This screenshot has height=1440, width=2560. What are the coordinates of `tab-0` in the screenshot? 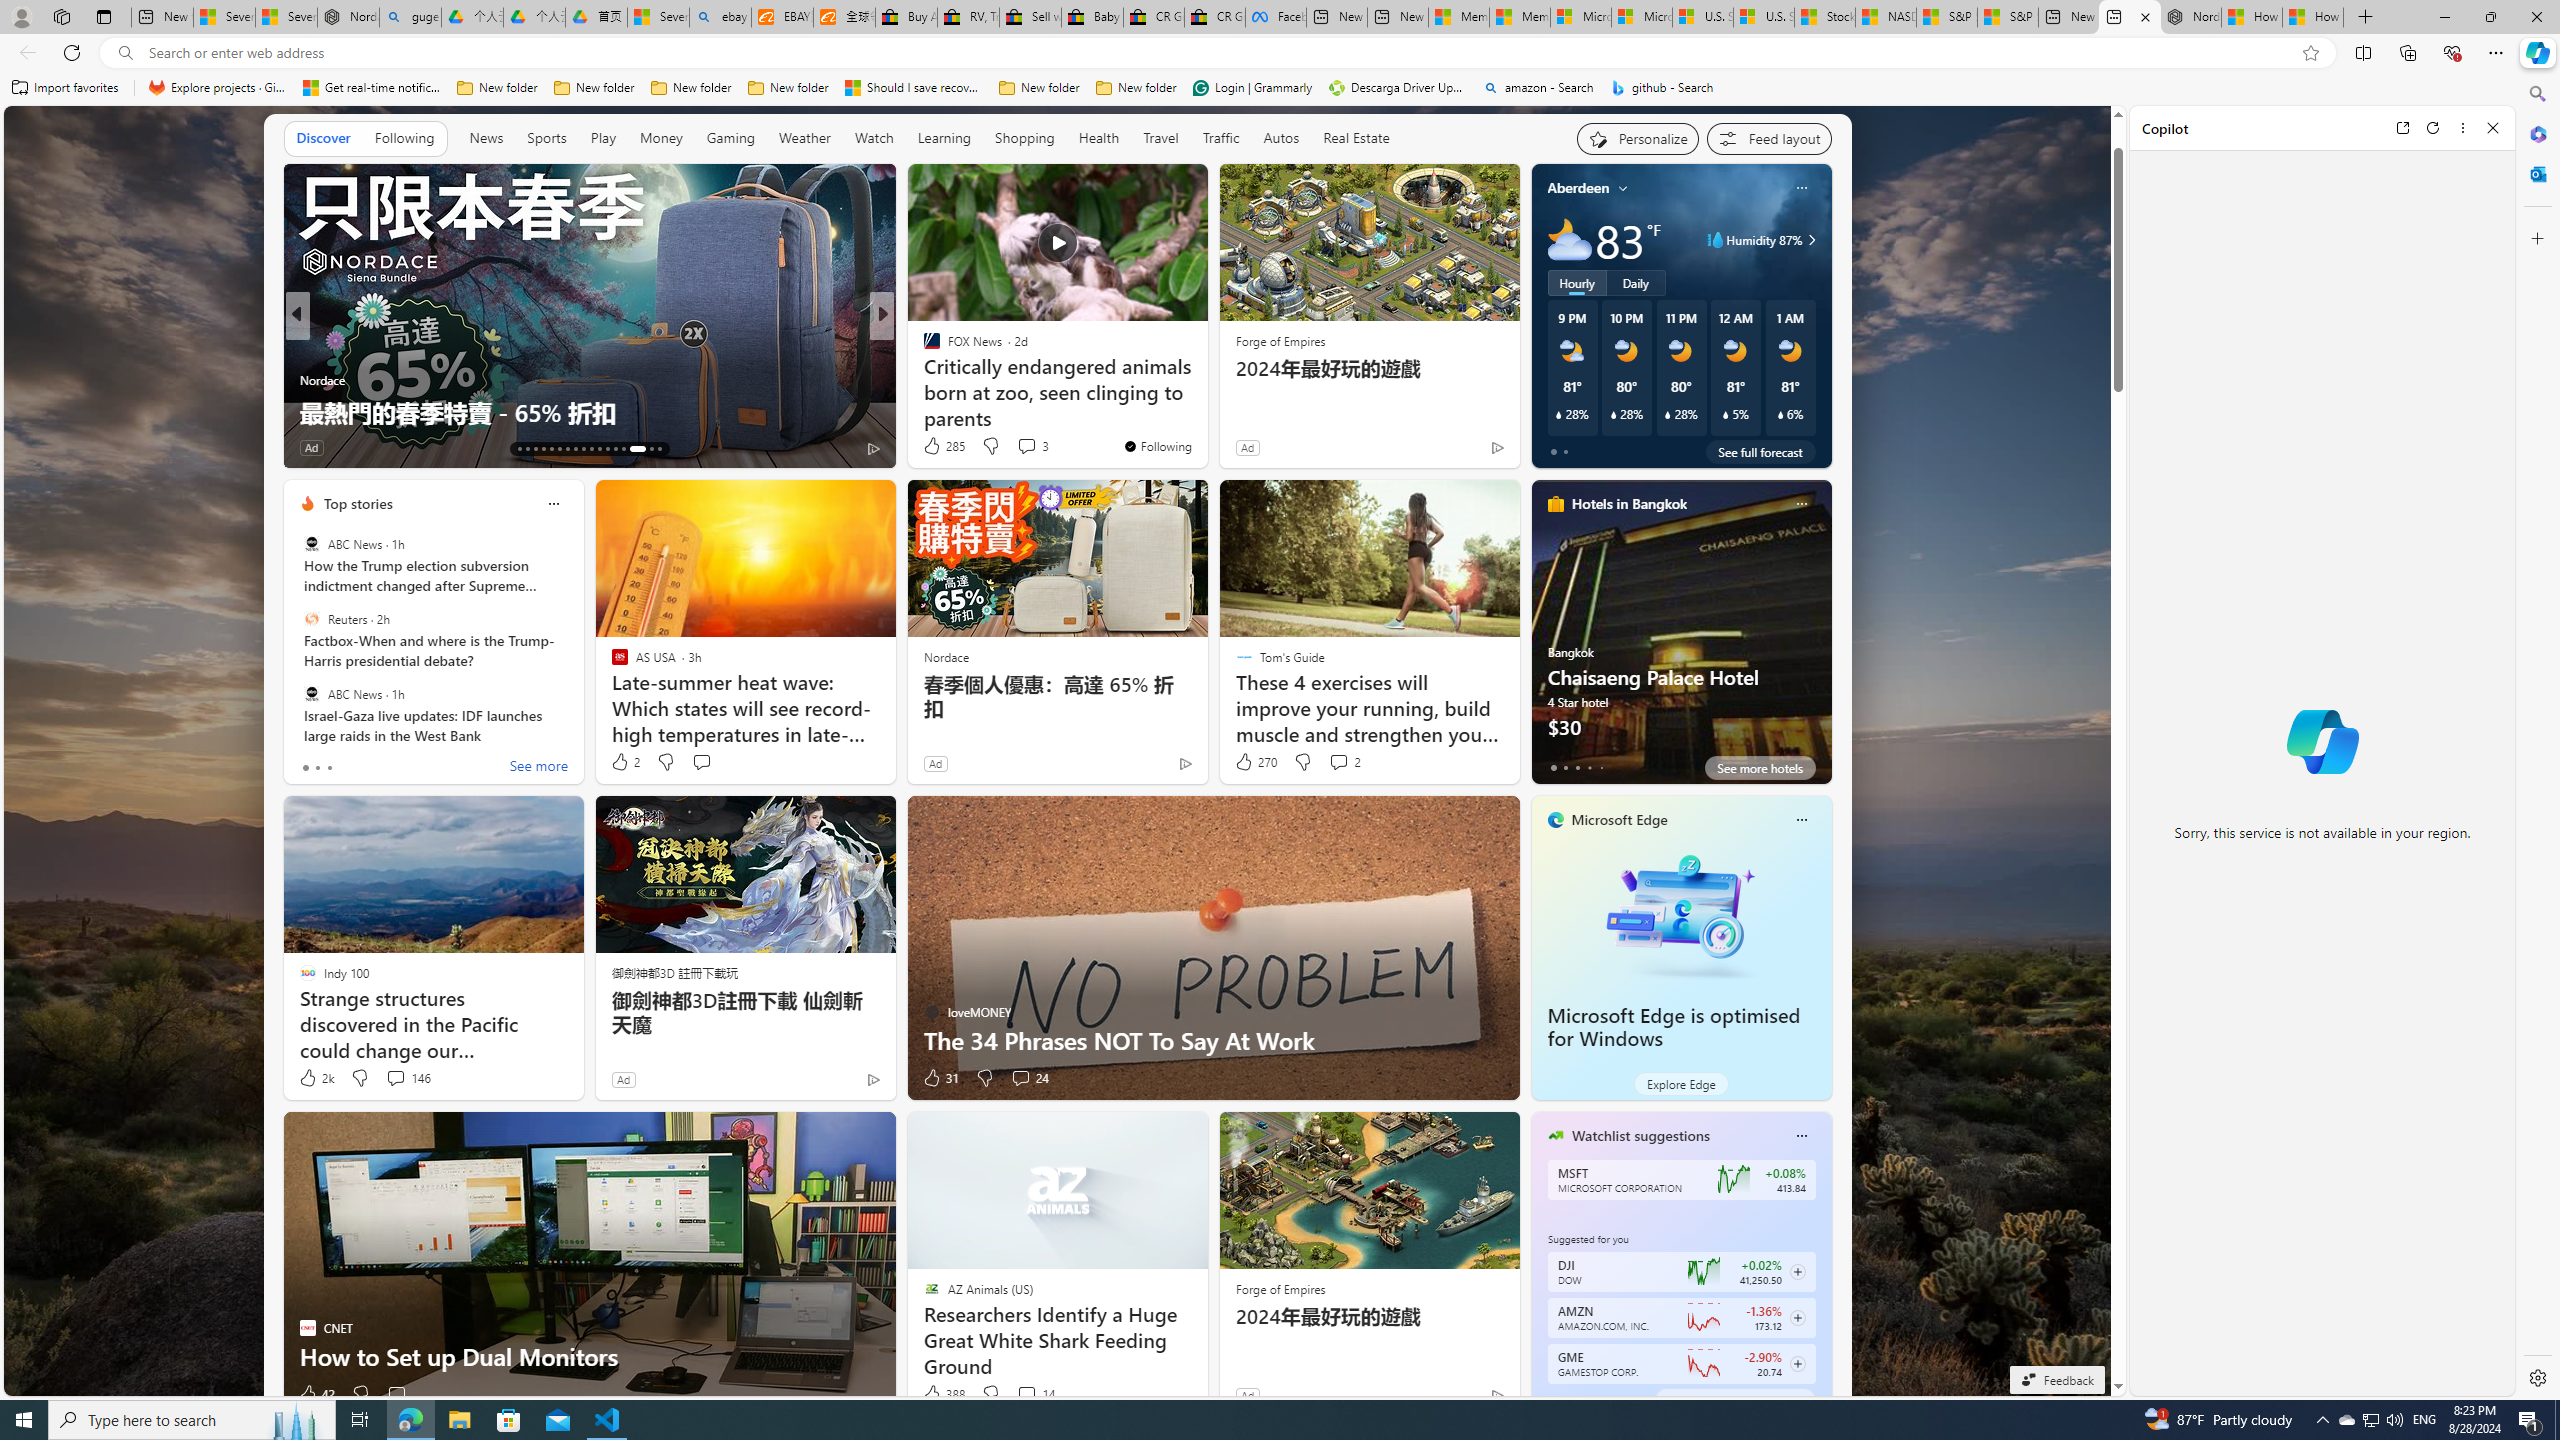 It's located at (1552, 1399).